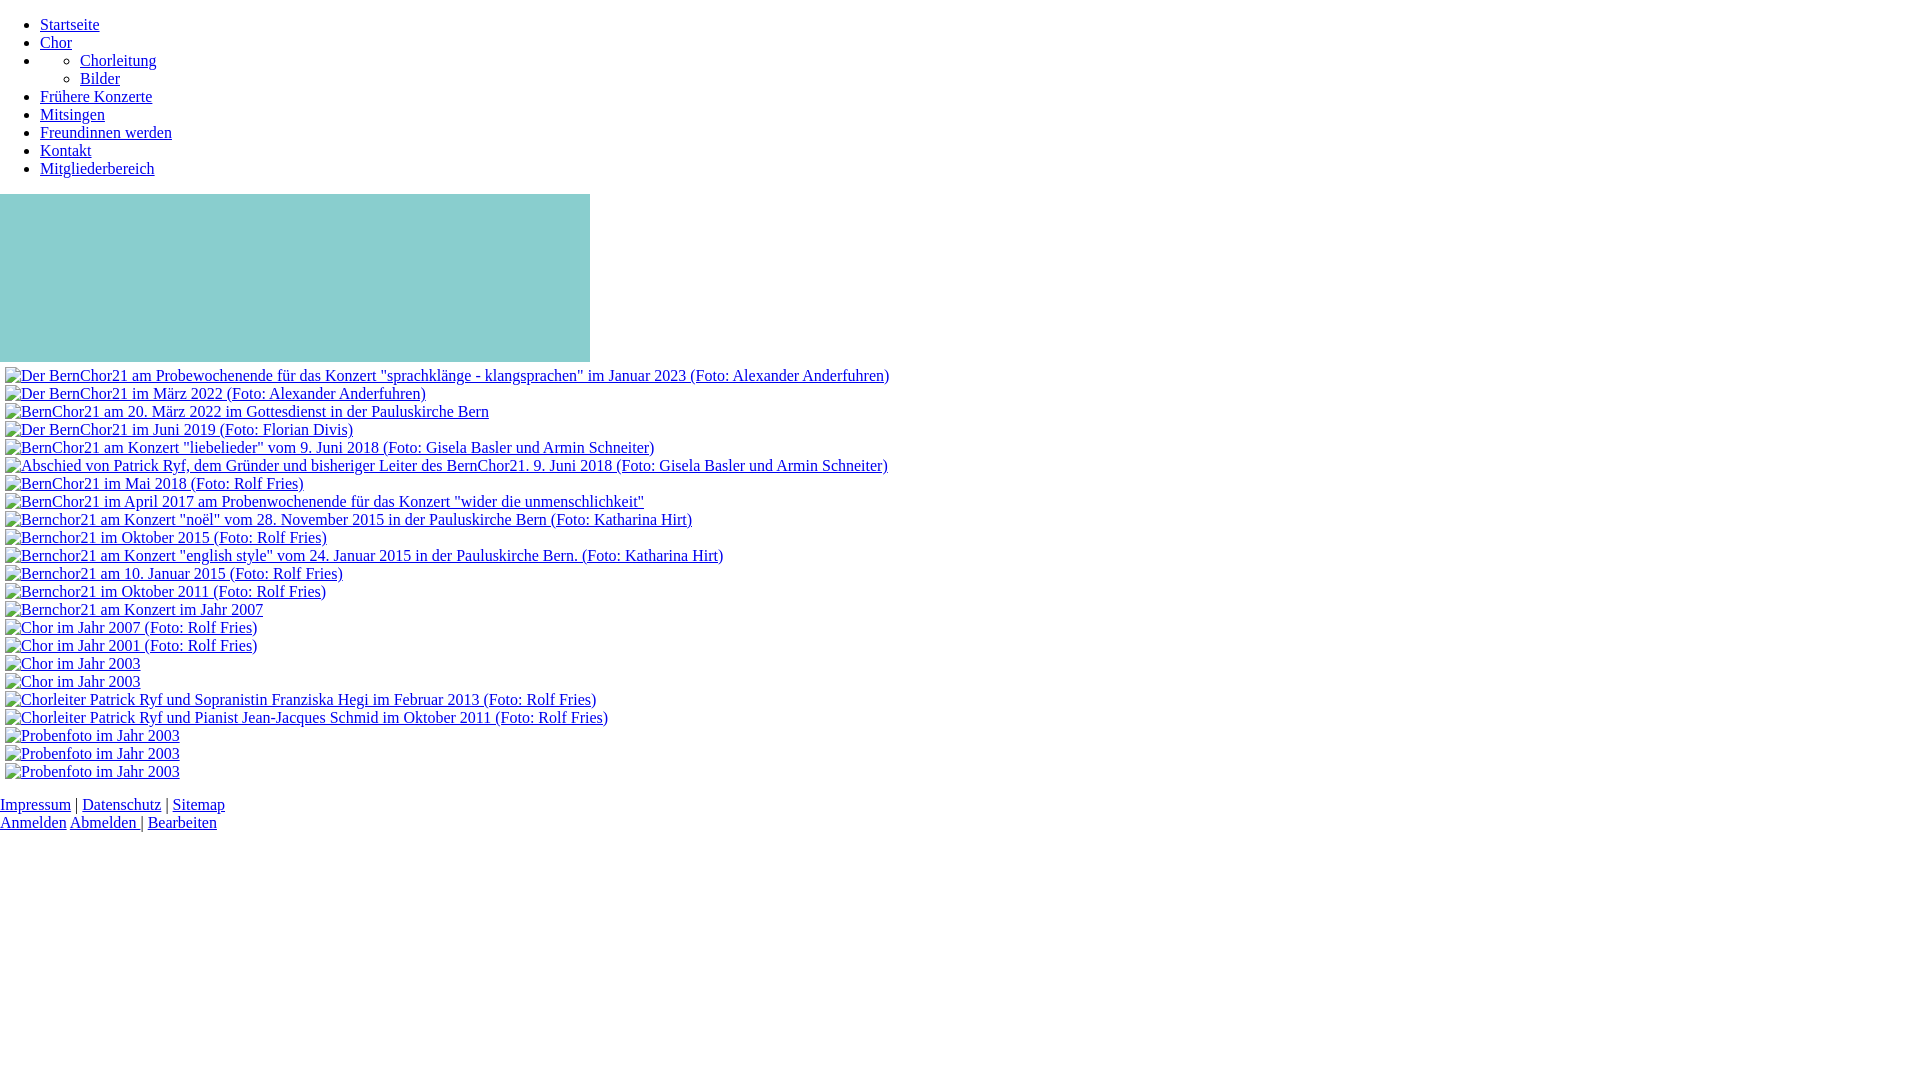 The height and width of the screenshot is (1080, 1920). What do you see at coordinates (70, 24) in the screenshot?
I see `Startseite` at bounding box center [70, 24].